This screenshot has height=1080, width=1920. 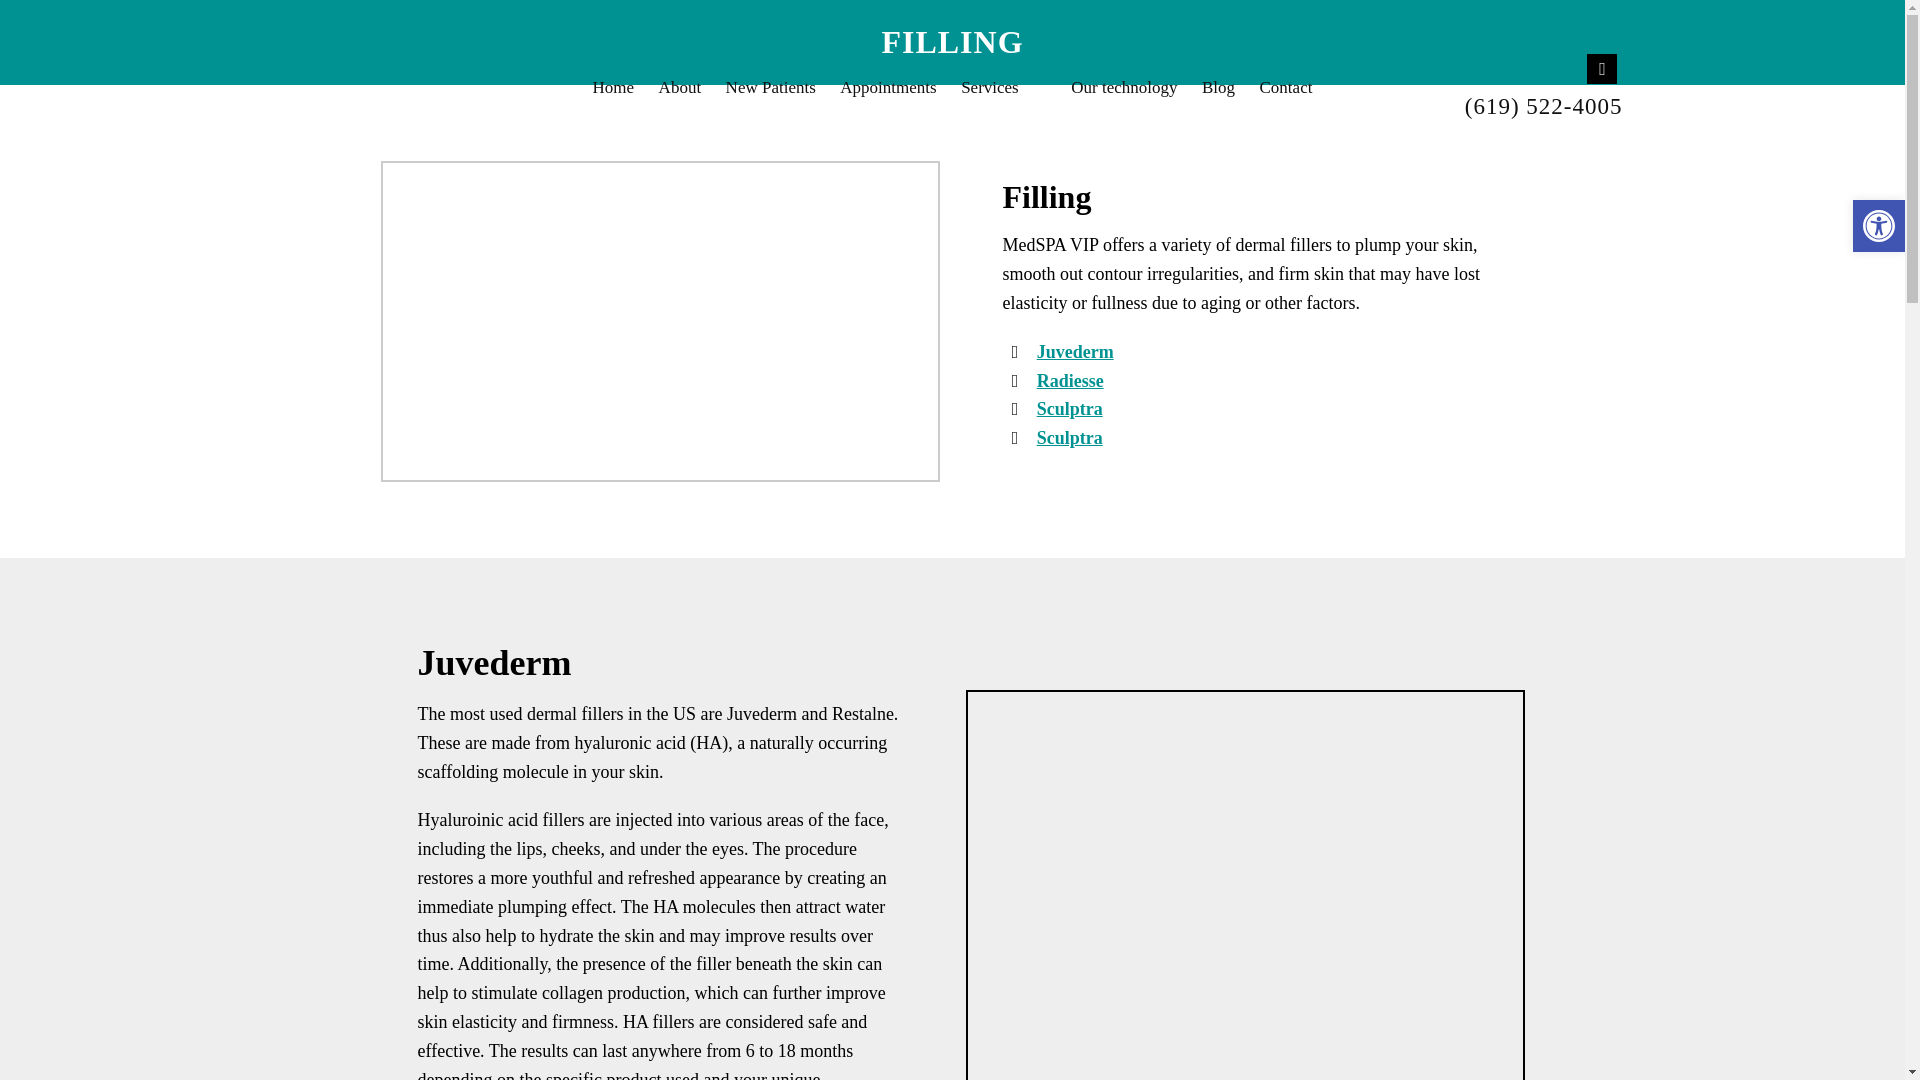 What do you see at coordinates (1286, 87) in the screenshot?
I see `Contact` at bounding box center [1286, 87].